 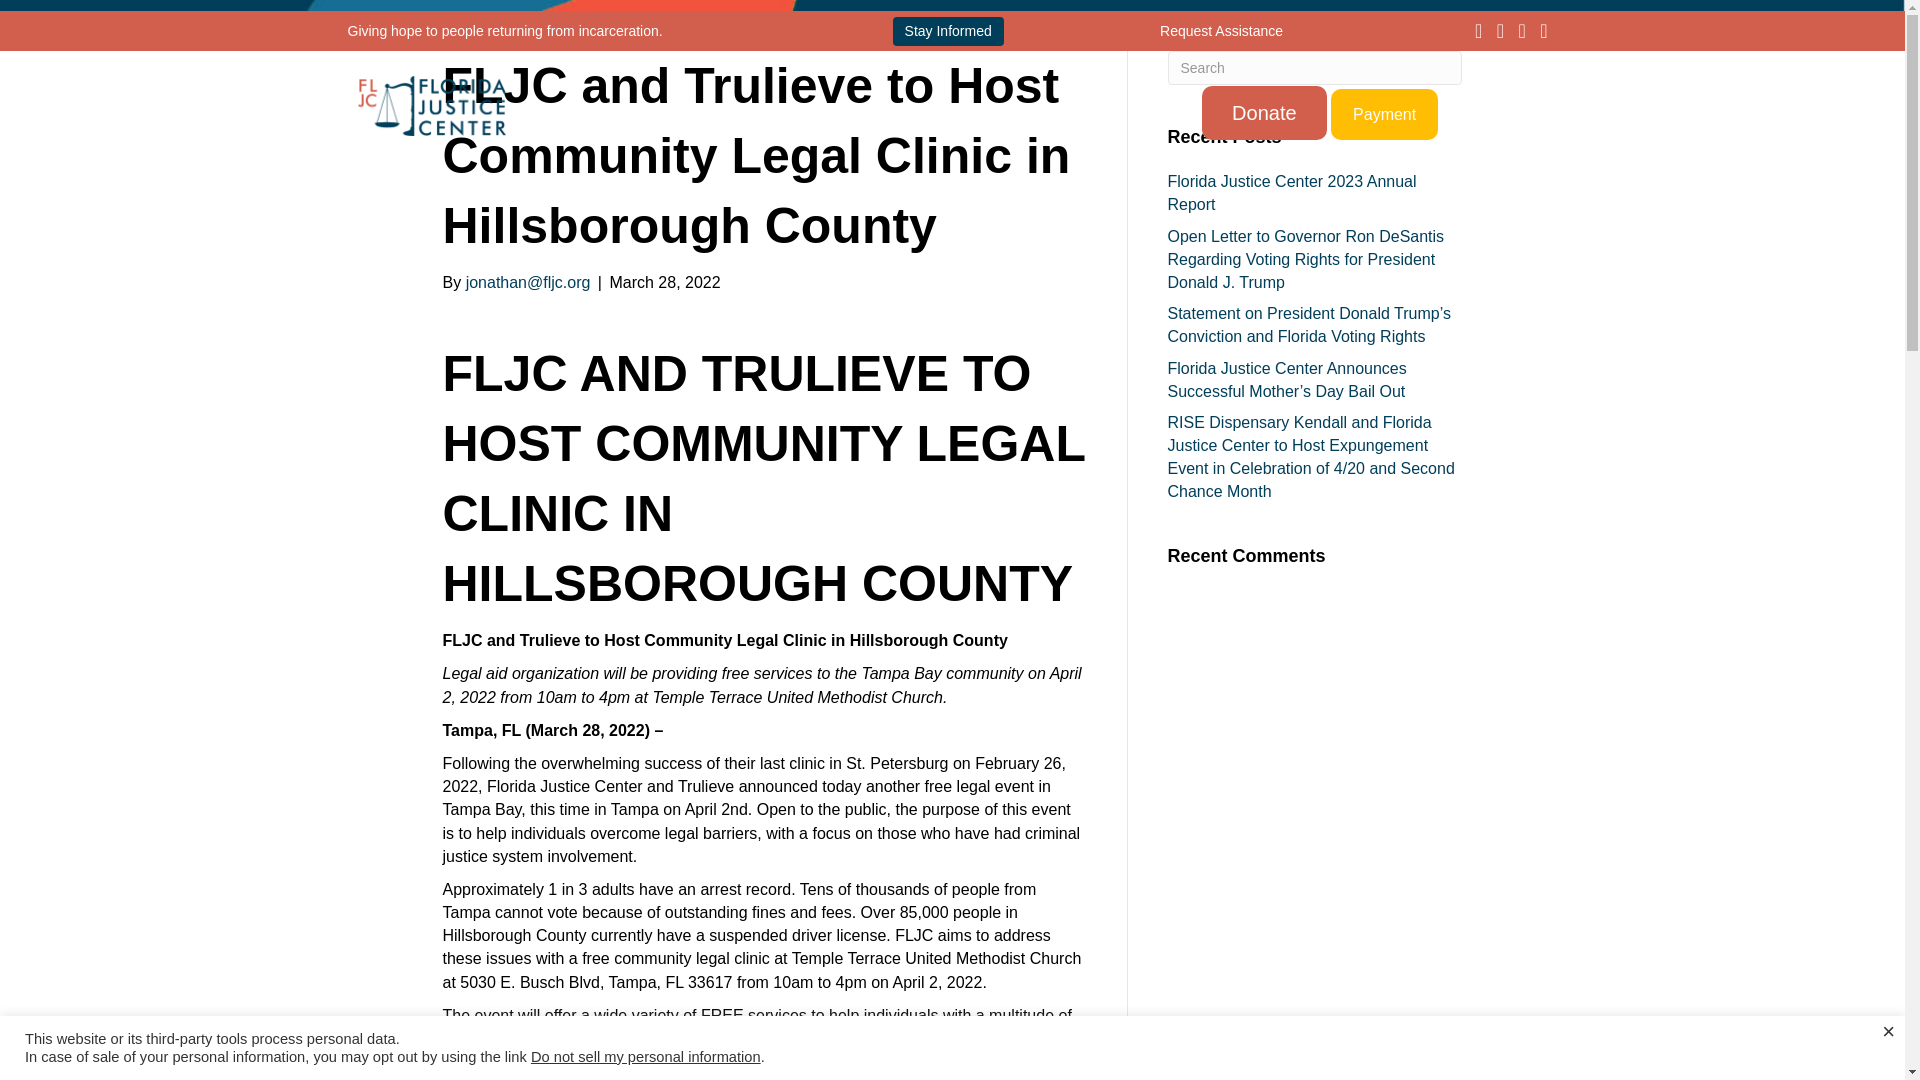 What do you see at coordinates (631, 113) in the screenshot?
I see `HOME` at bounding box center [631, 113].